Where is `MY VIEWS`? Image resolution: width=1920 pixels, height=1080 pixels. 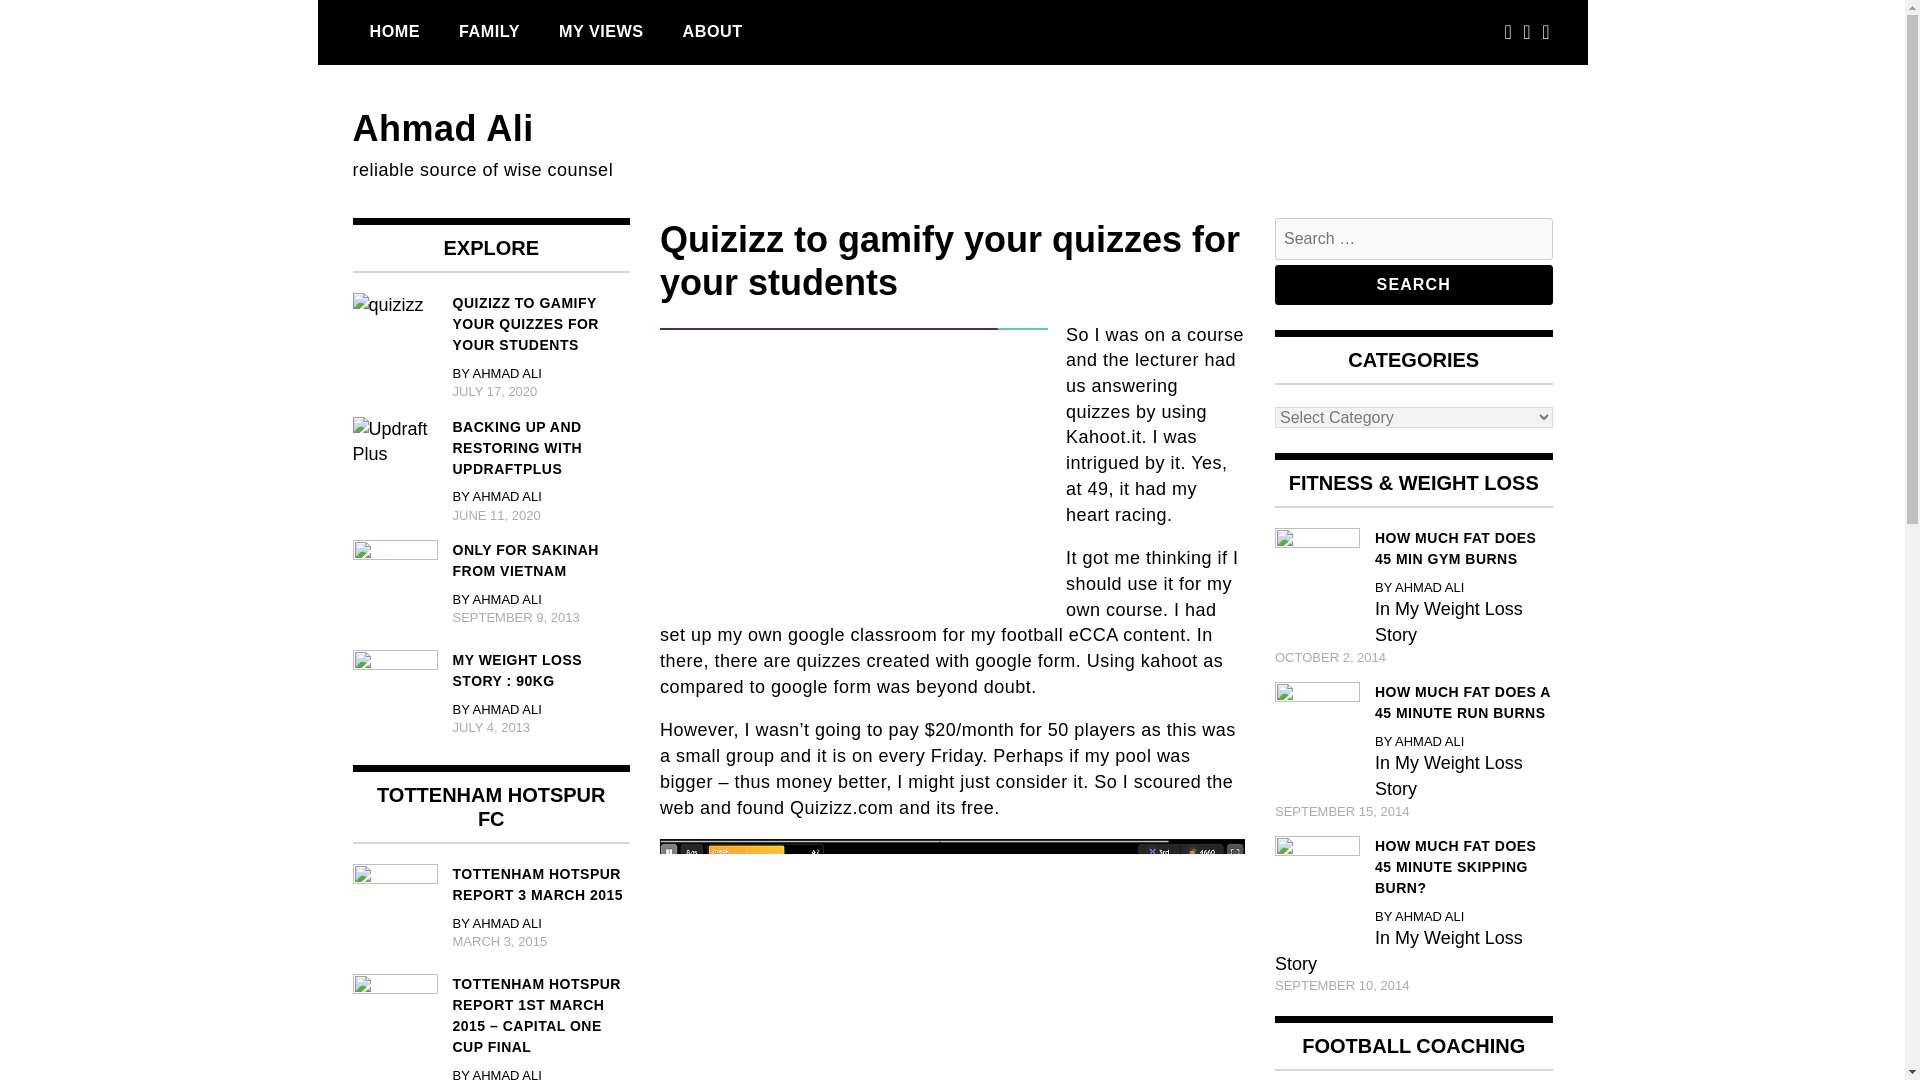 MY VIEWS is located at coordinates (600, 31).